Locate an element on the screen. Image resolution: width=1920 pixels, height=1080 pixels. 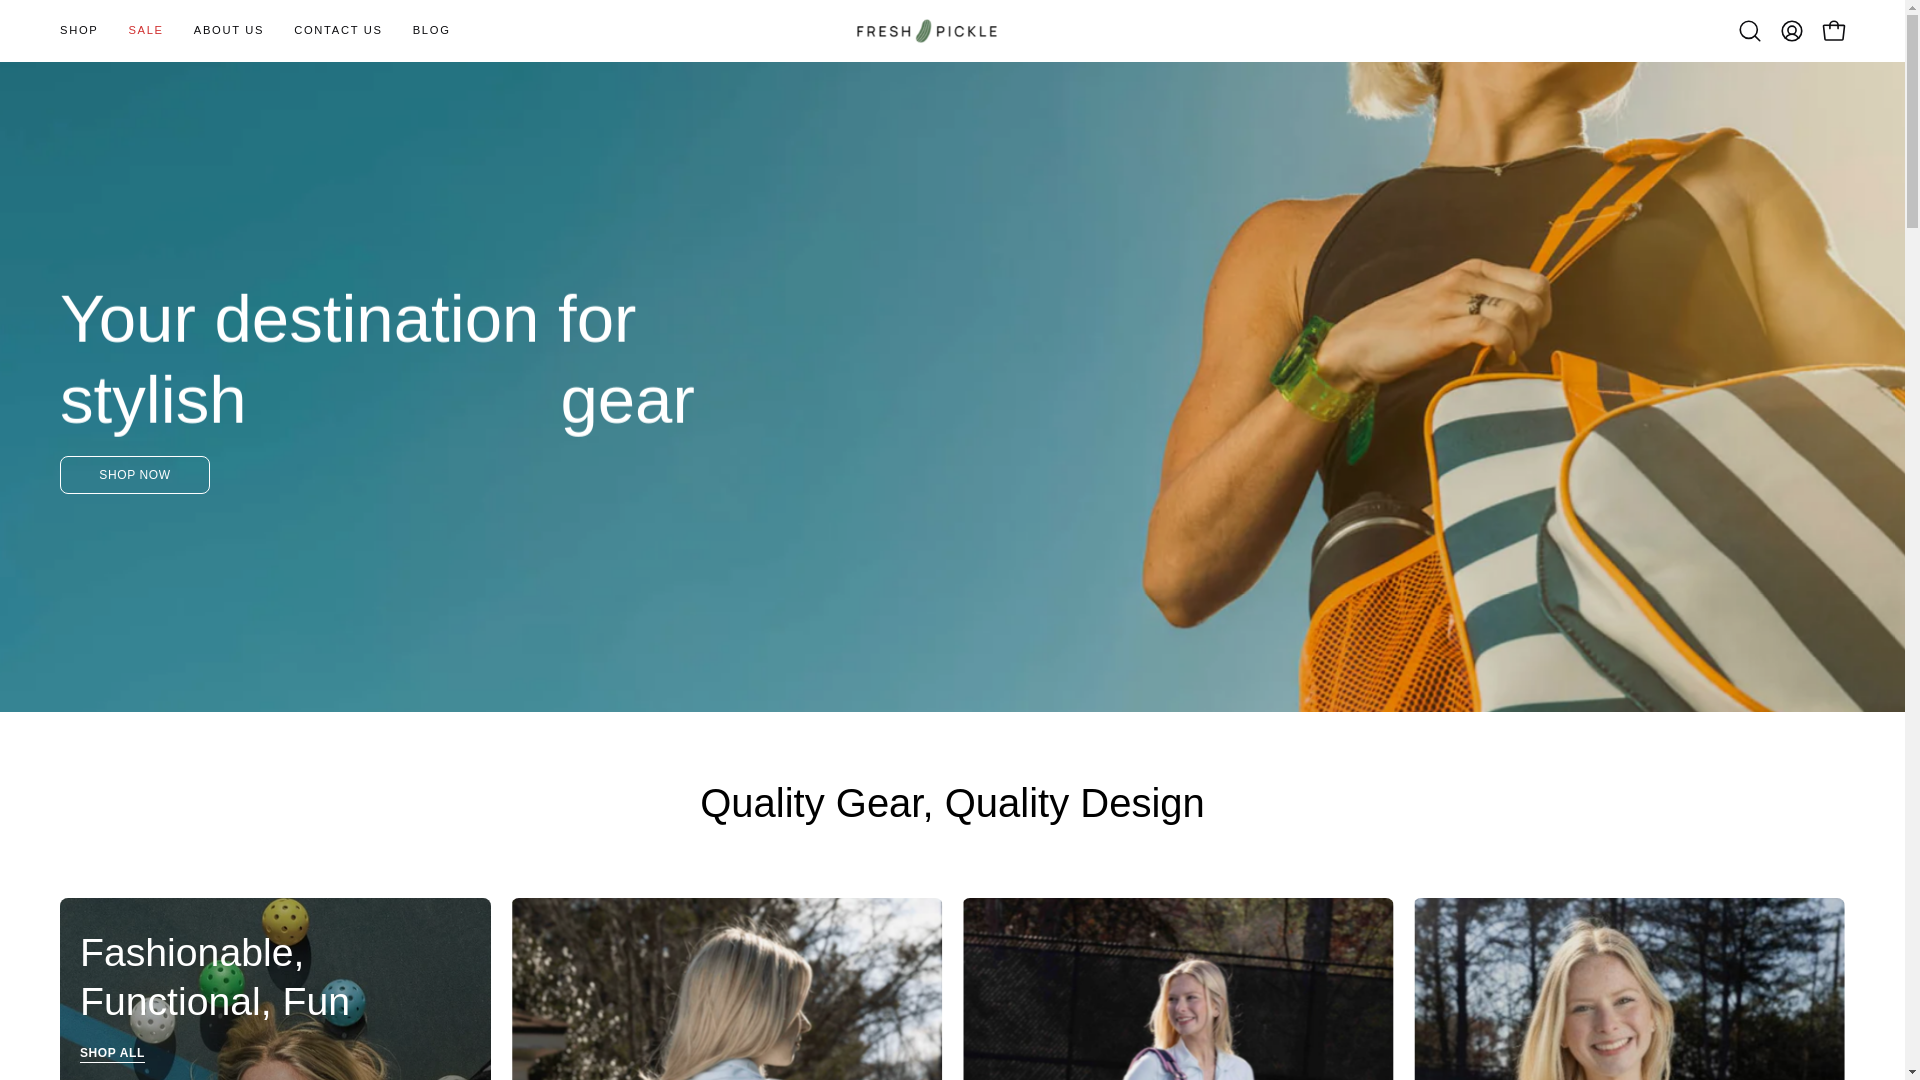
Open search bar is located at coordinates (1750, 30).